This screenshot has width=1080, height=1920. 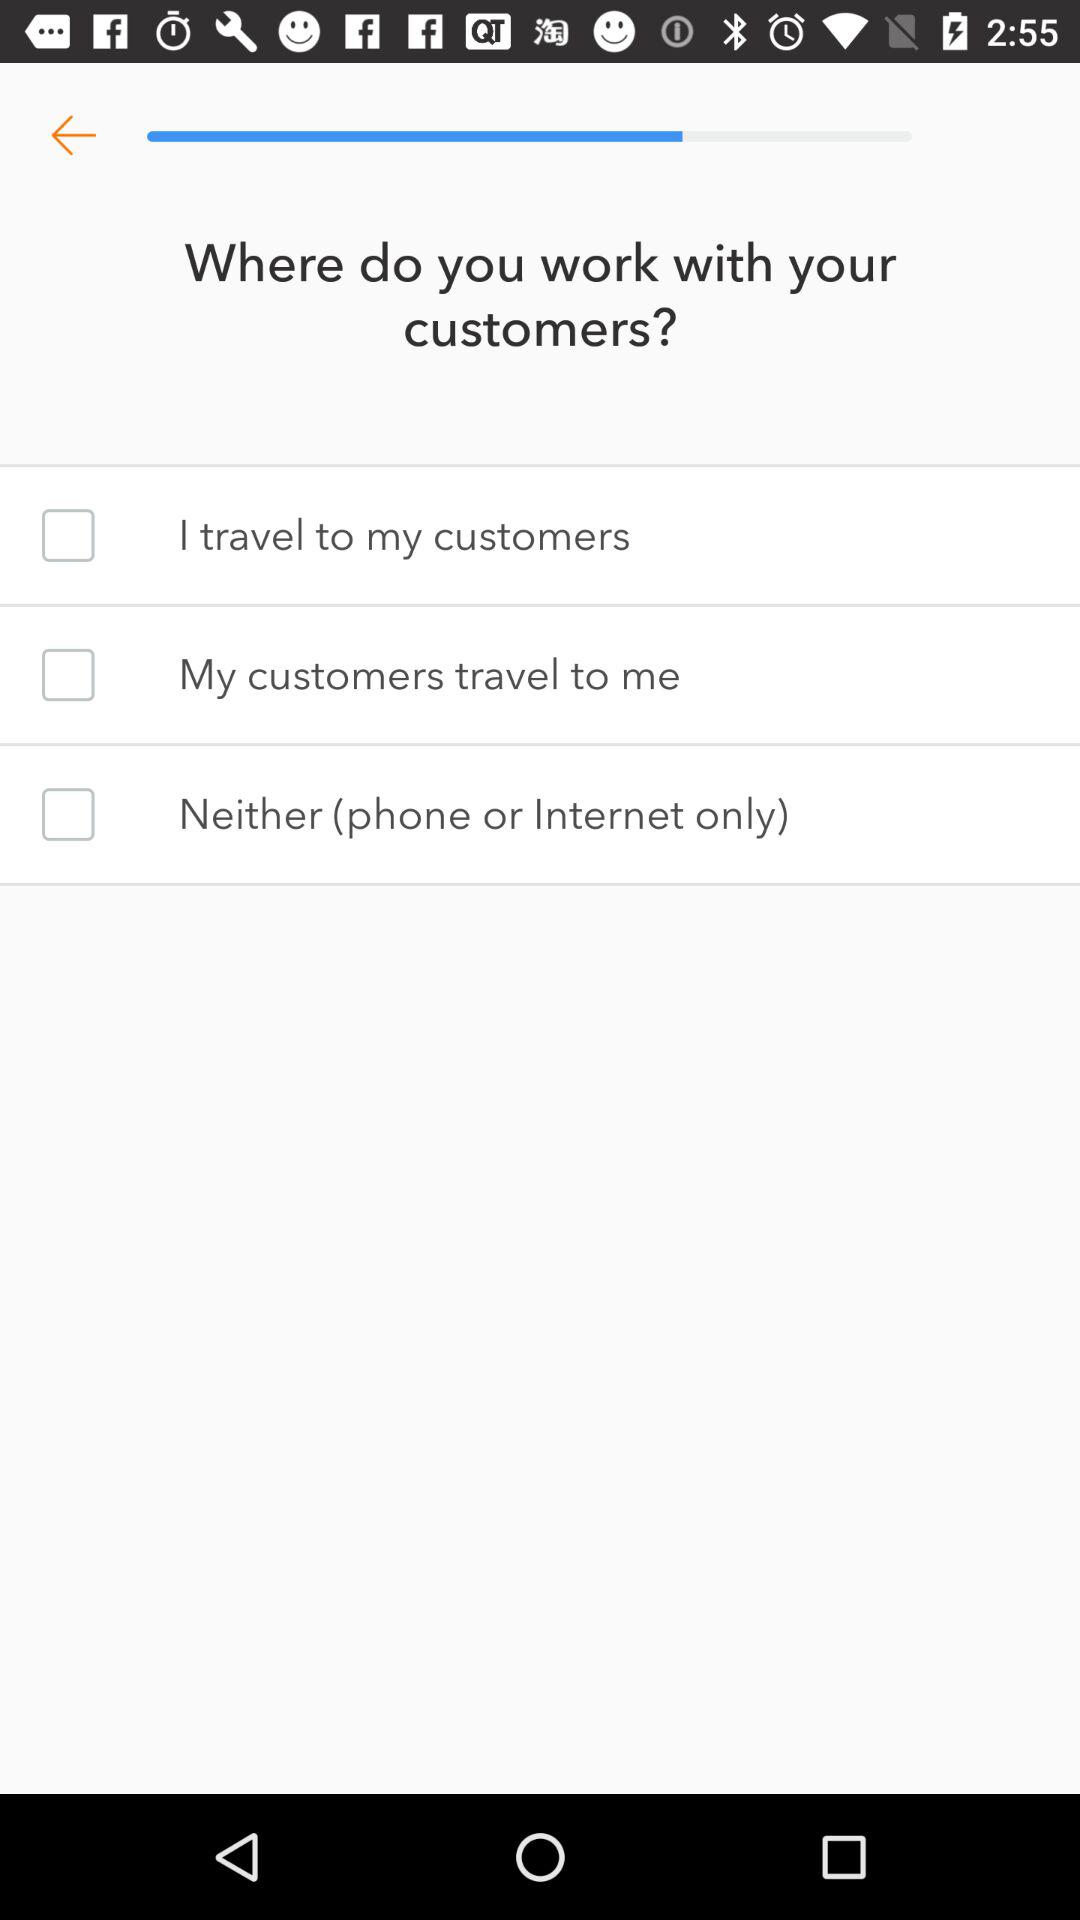 What do you see at coordinates (68, 535) in the screenshot?
I see `select answer` at bounding box center [68, 535].